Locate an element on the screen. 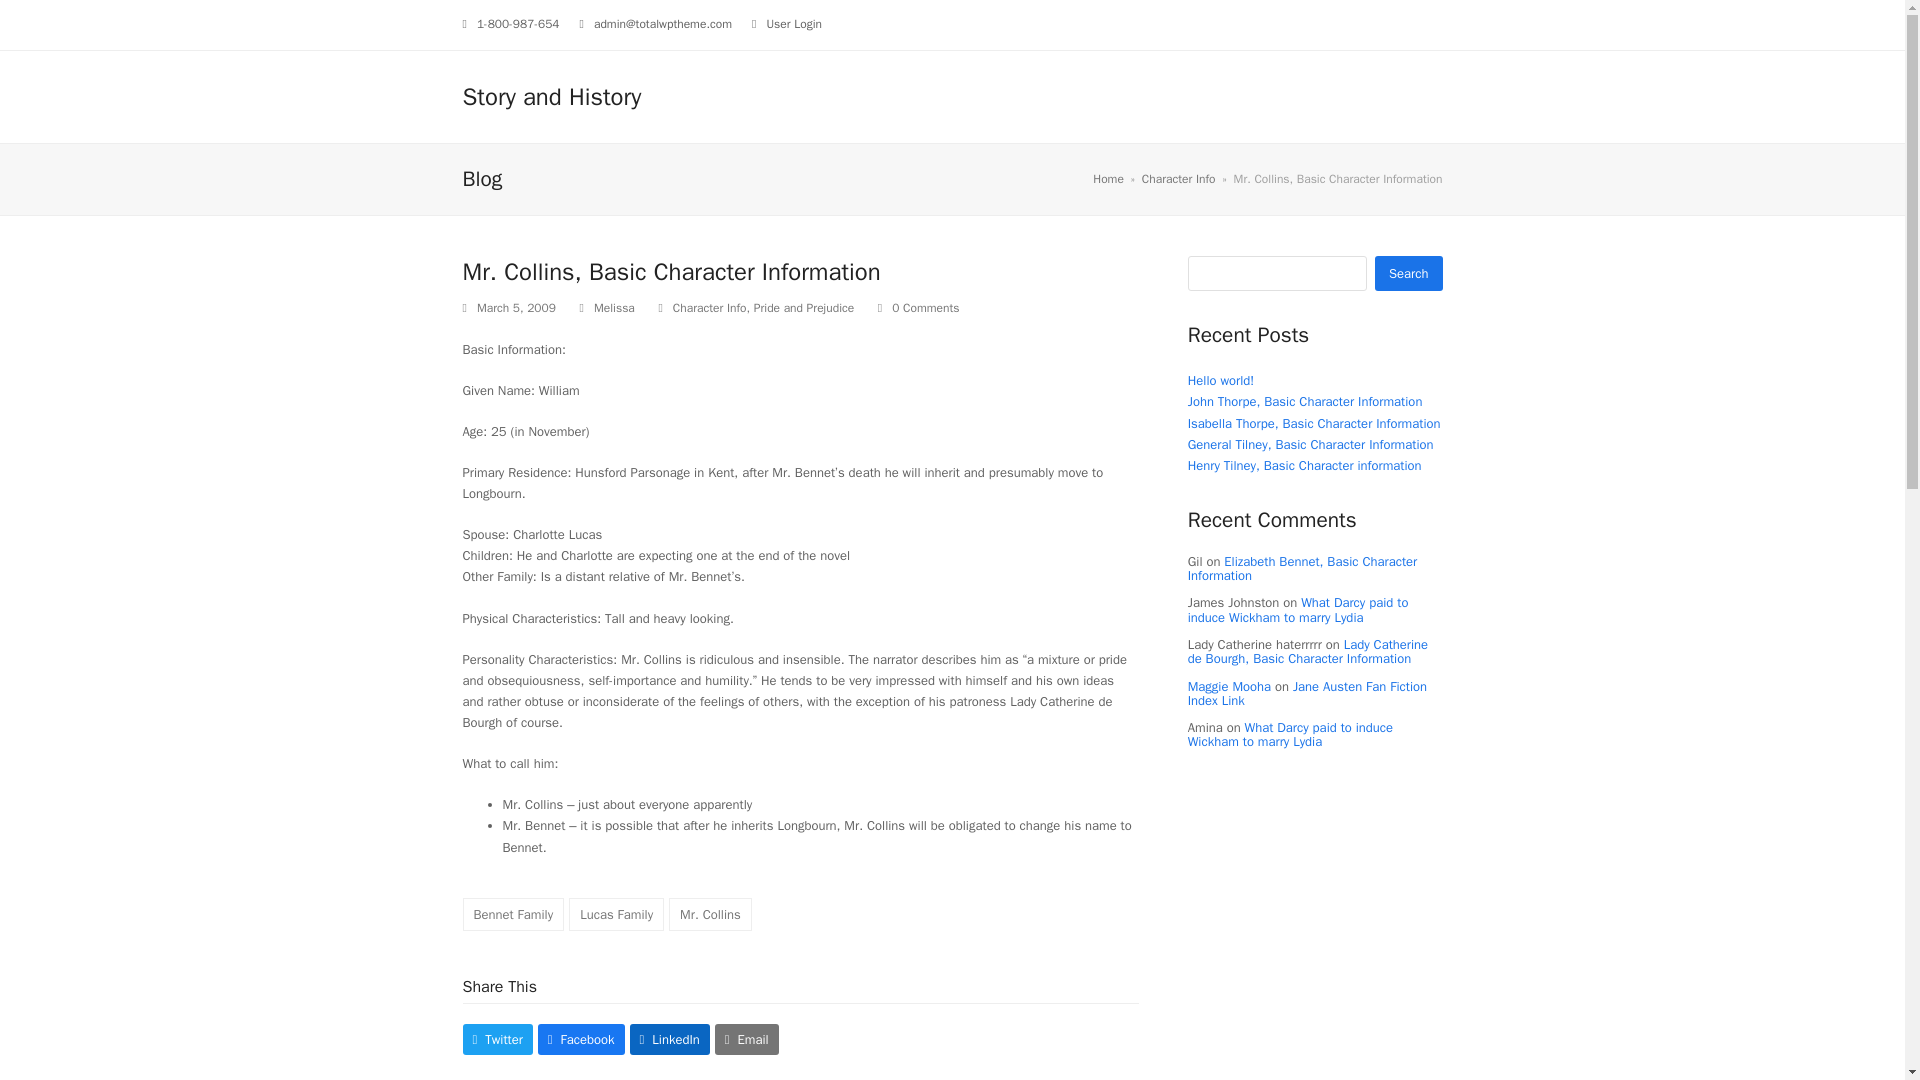  Henry Tilney, Basic Character information is located at coordinates (1305, 465).